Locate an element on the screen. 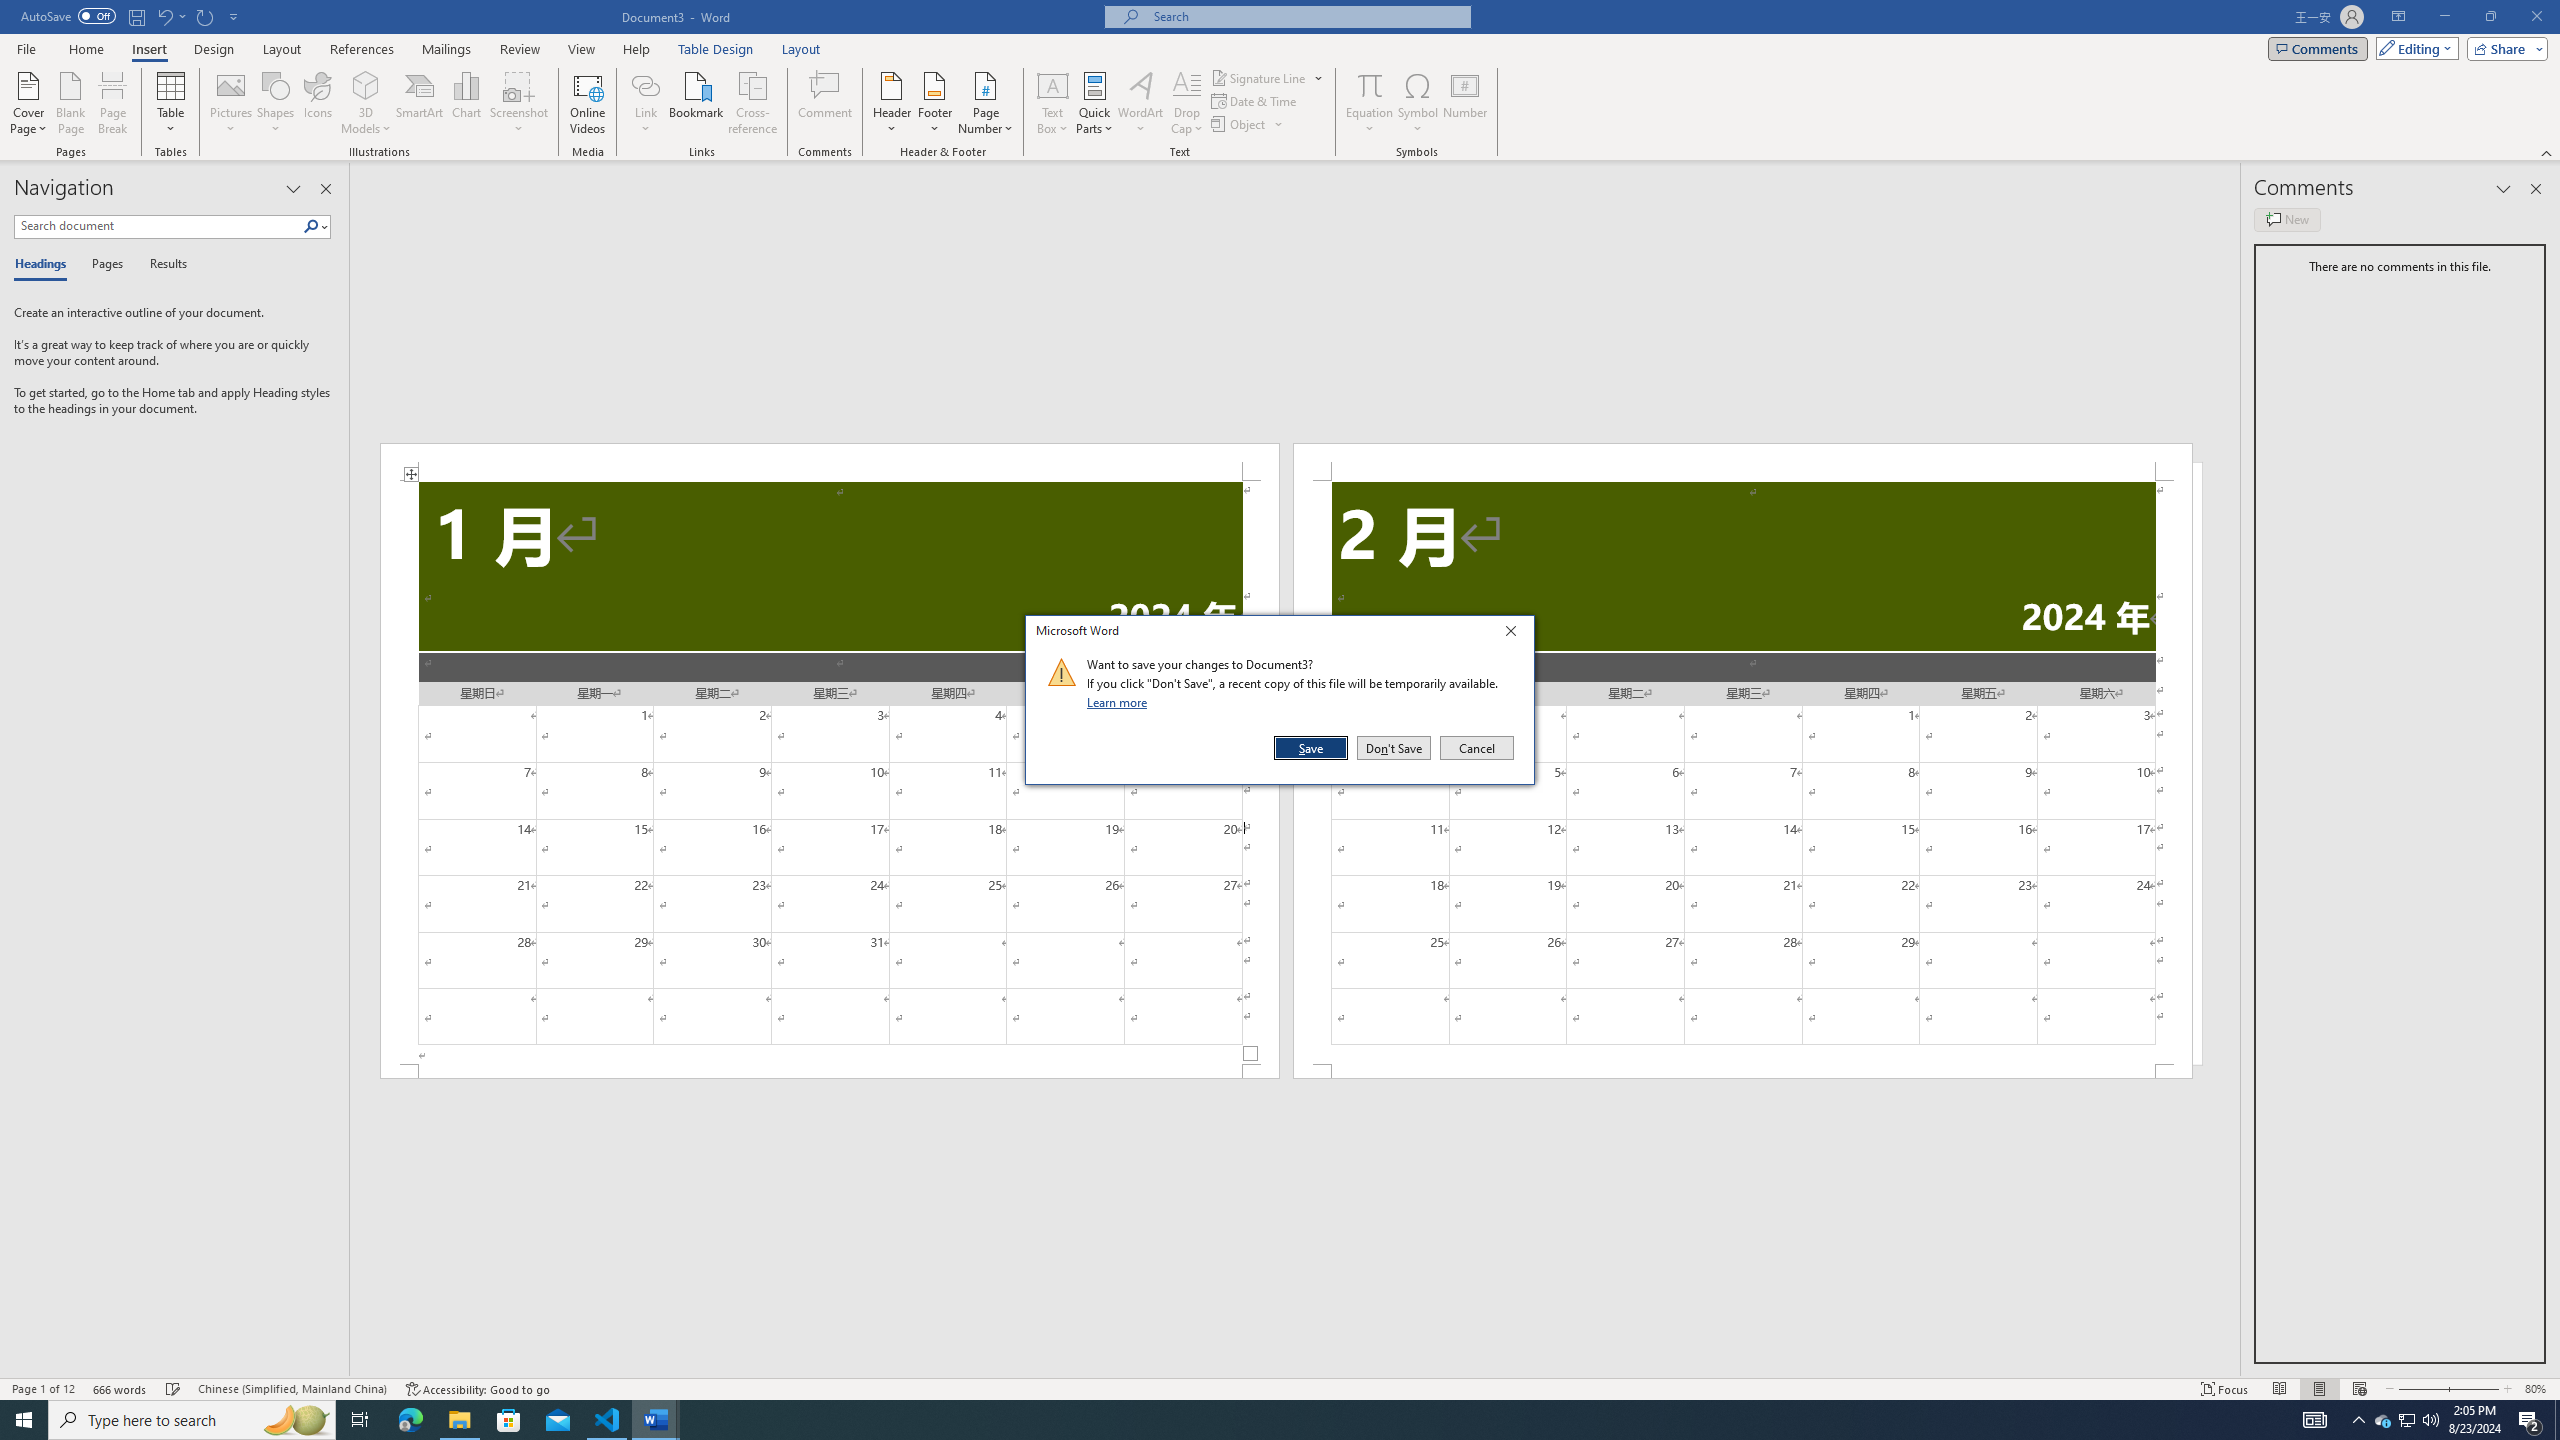 This screenshot has height=1440, width=2560. WordArt is located at coordinates (43, 1389).